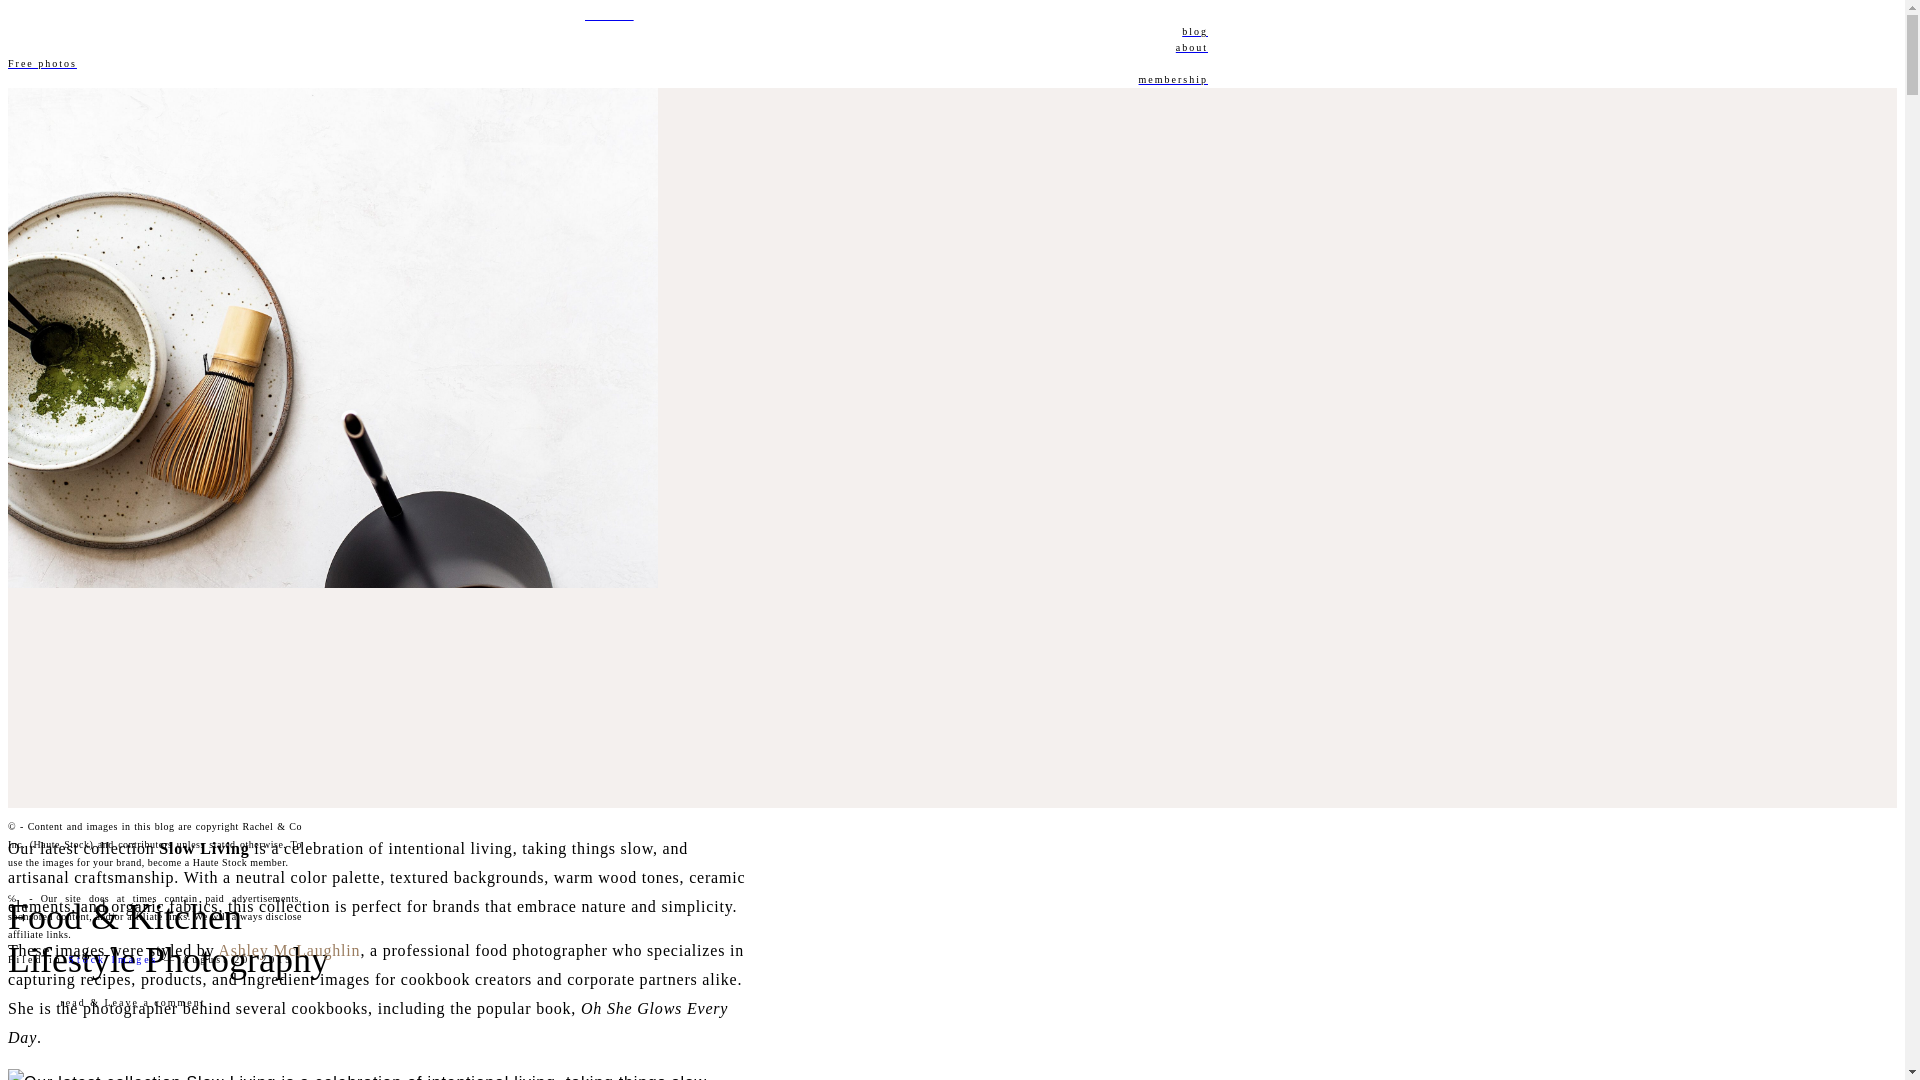 The width and height of the screenshot is (1920, 1080). I want to click on Free photos, so click(607, 64).